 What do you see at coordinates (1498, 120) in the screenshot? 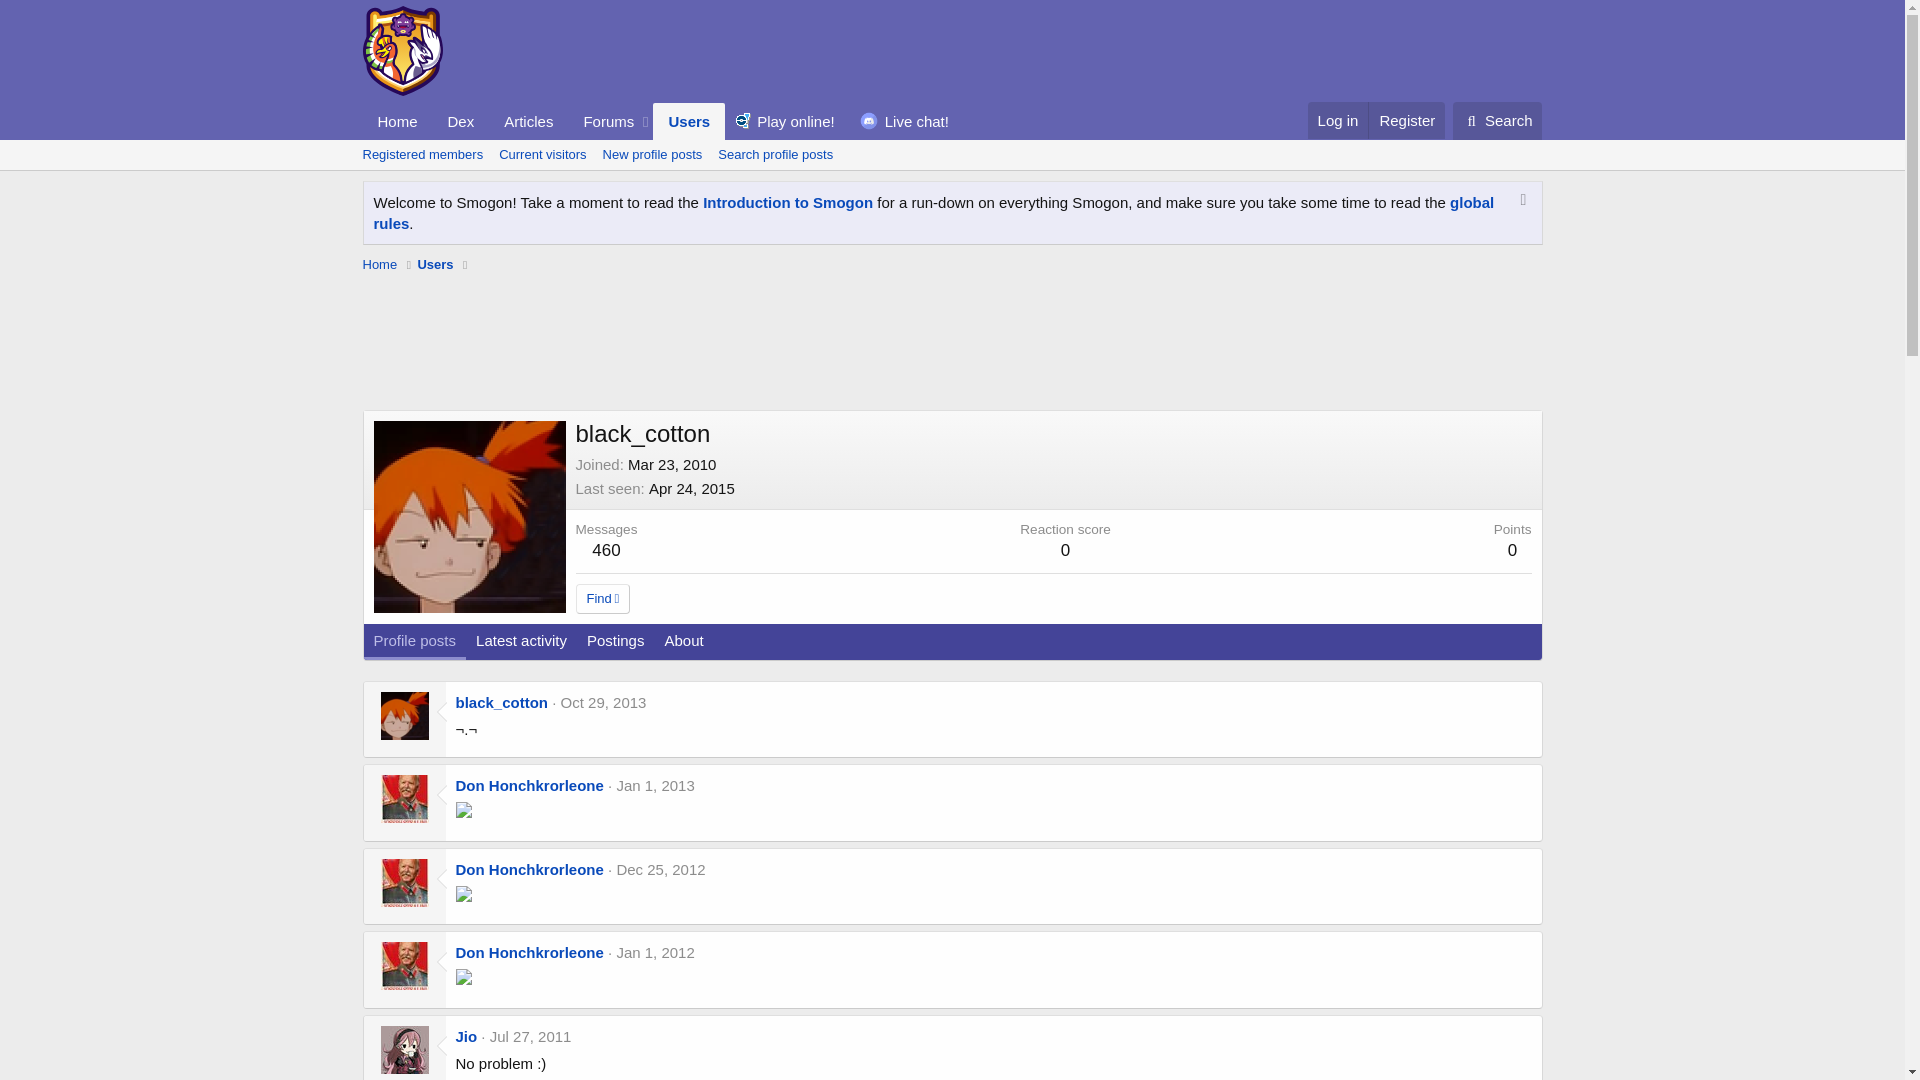
I see `Search` at bounding box center [1498, 120].